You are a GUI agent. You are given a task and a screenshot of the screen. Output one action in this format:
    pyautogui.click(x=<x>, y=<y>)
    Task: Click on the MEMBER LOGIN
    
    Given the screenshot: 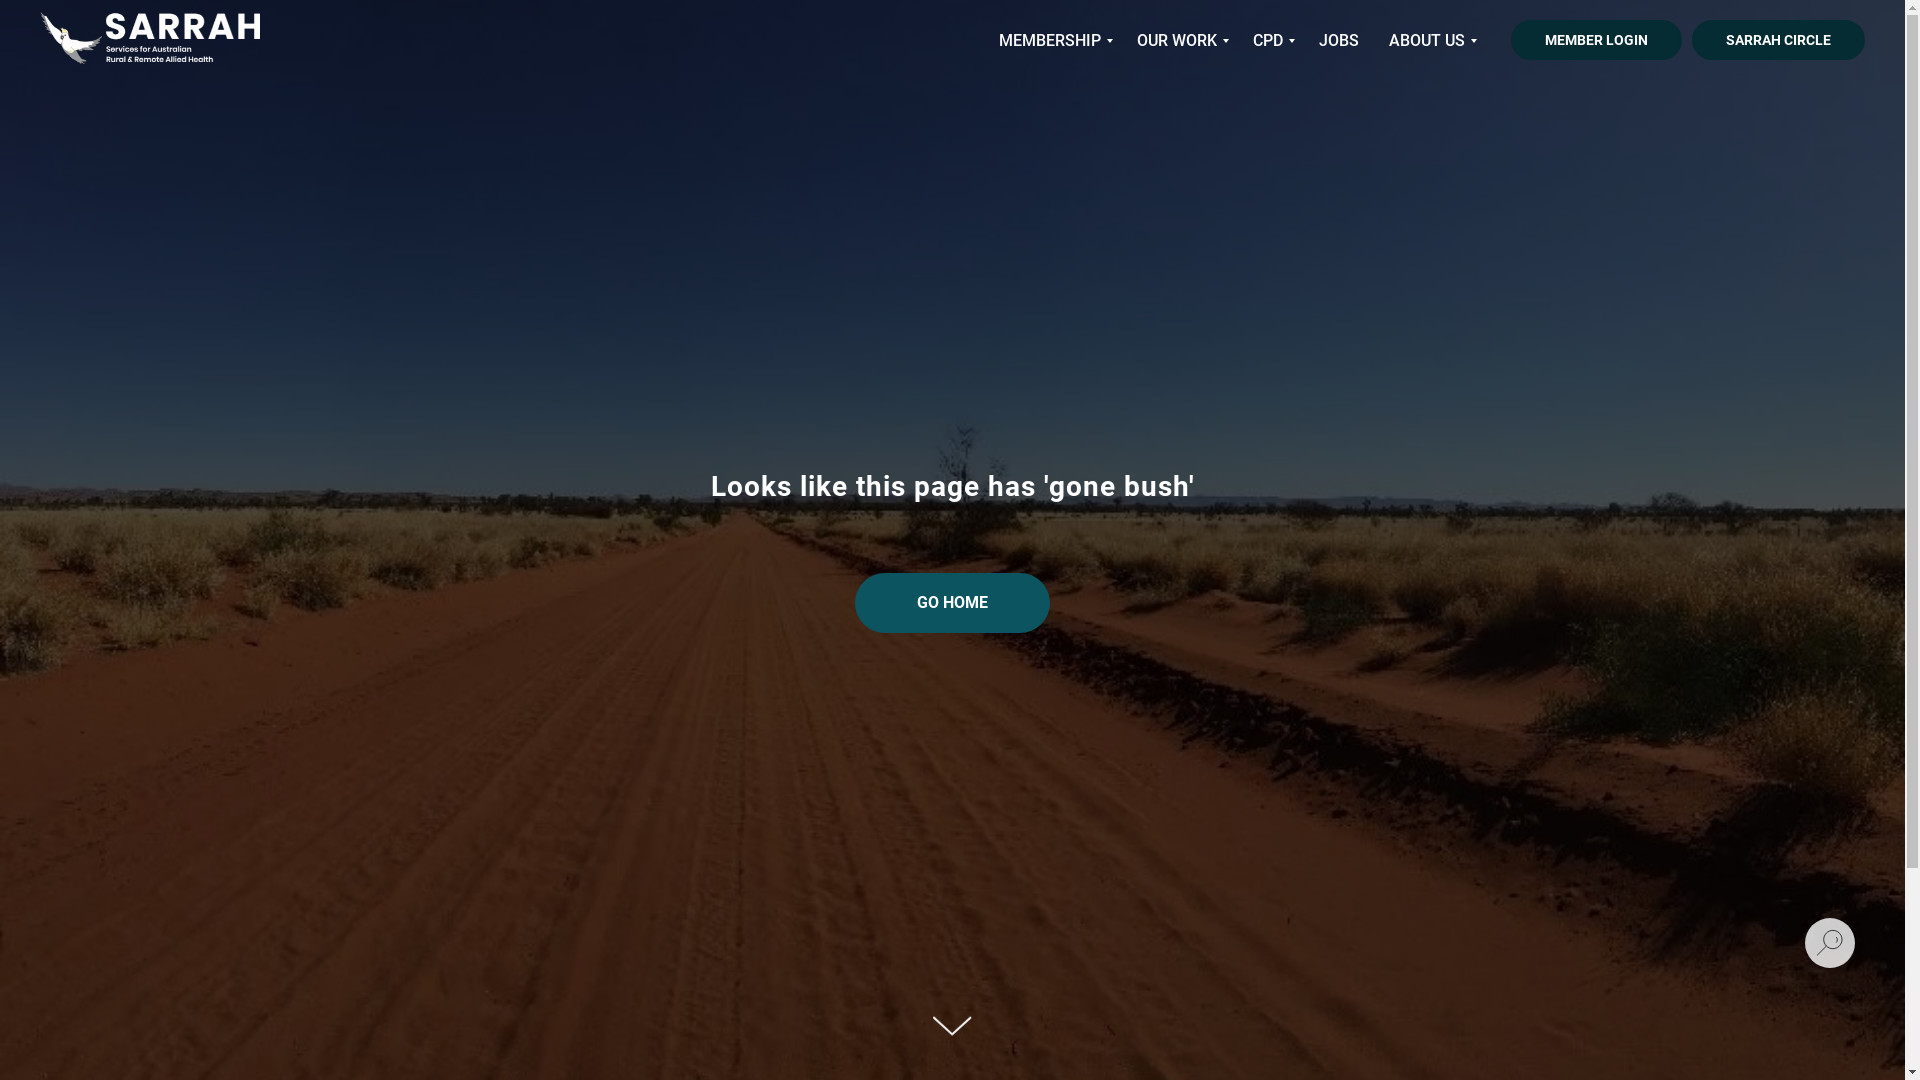 What is the action you would take?
    pyautogui.click(x=1596, y=40)
    